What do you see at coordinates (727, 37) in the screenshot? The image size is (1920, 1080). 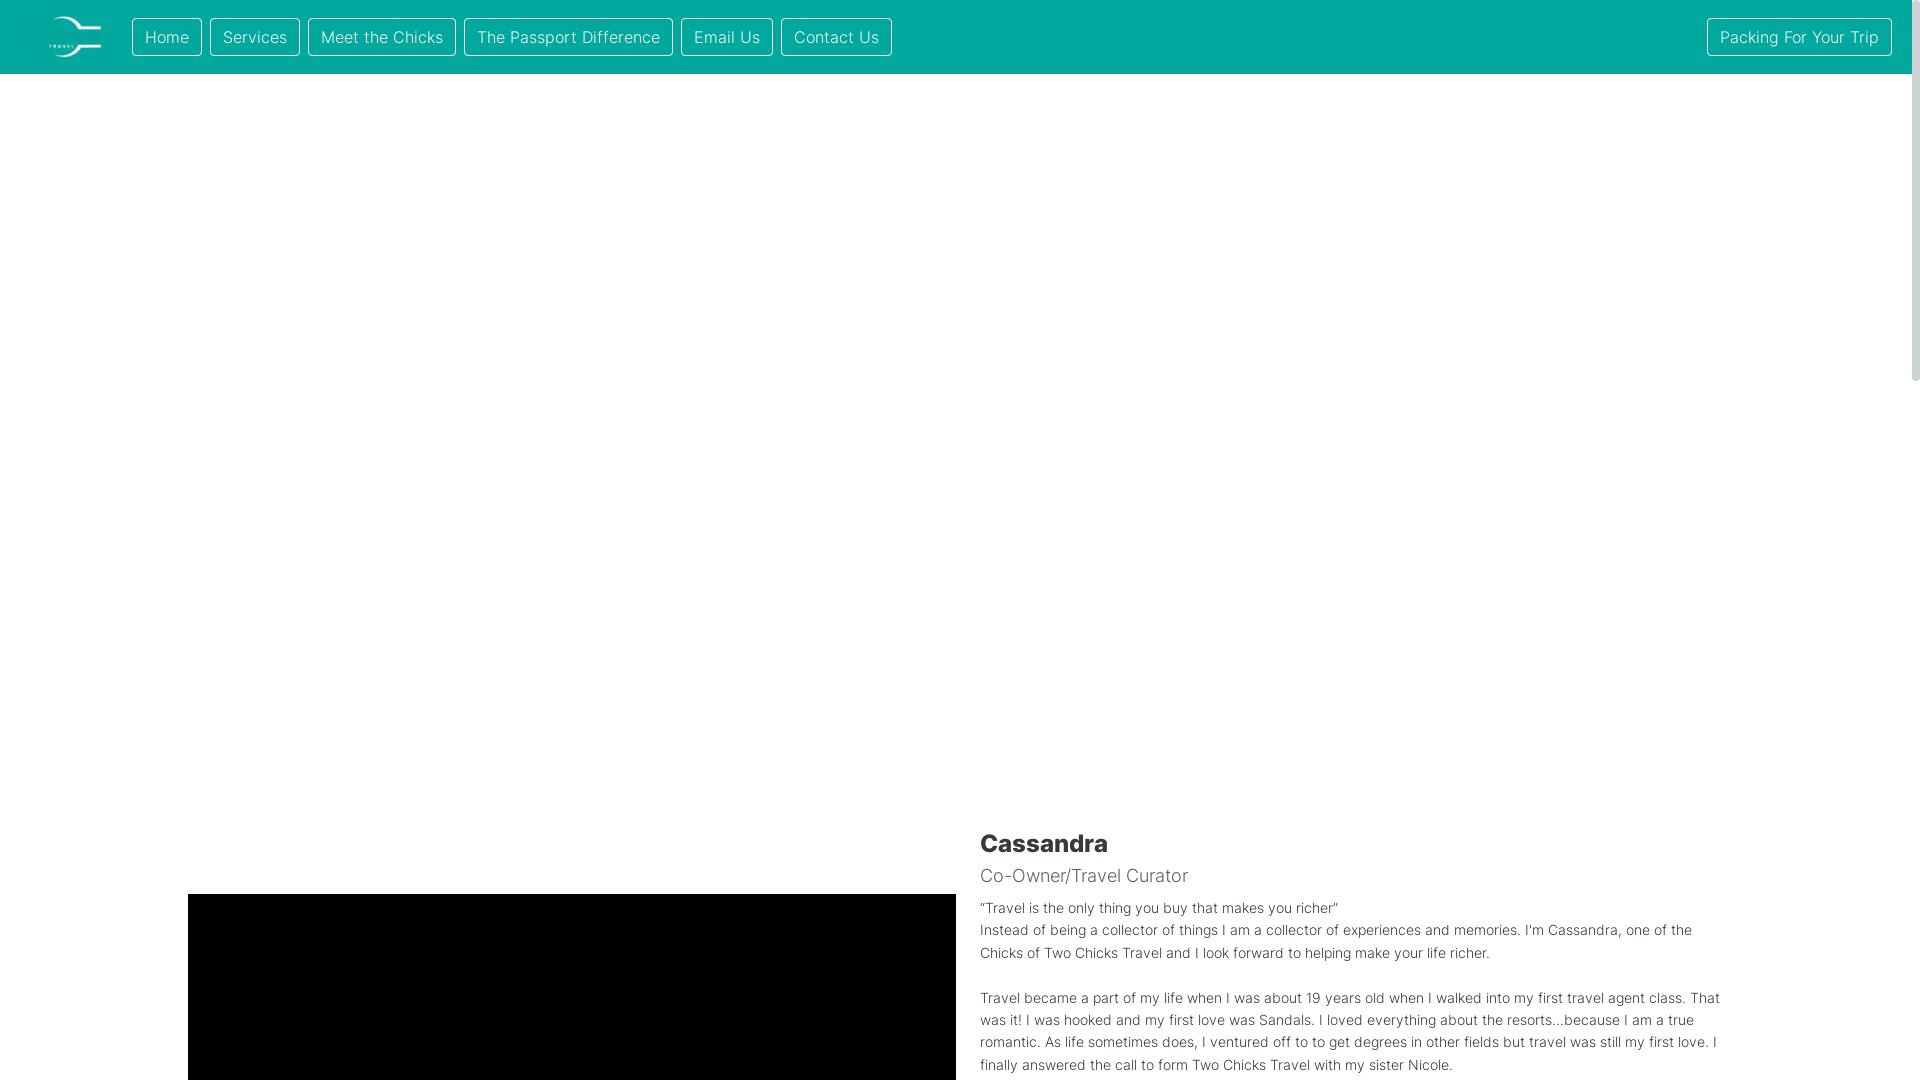 I see `Email Us` at bounding box center [727, 37].